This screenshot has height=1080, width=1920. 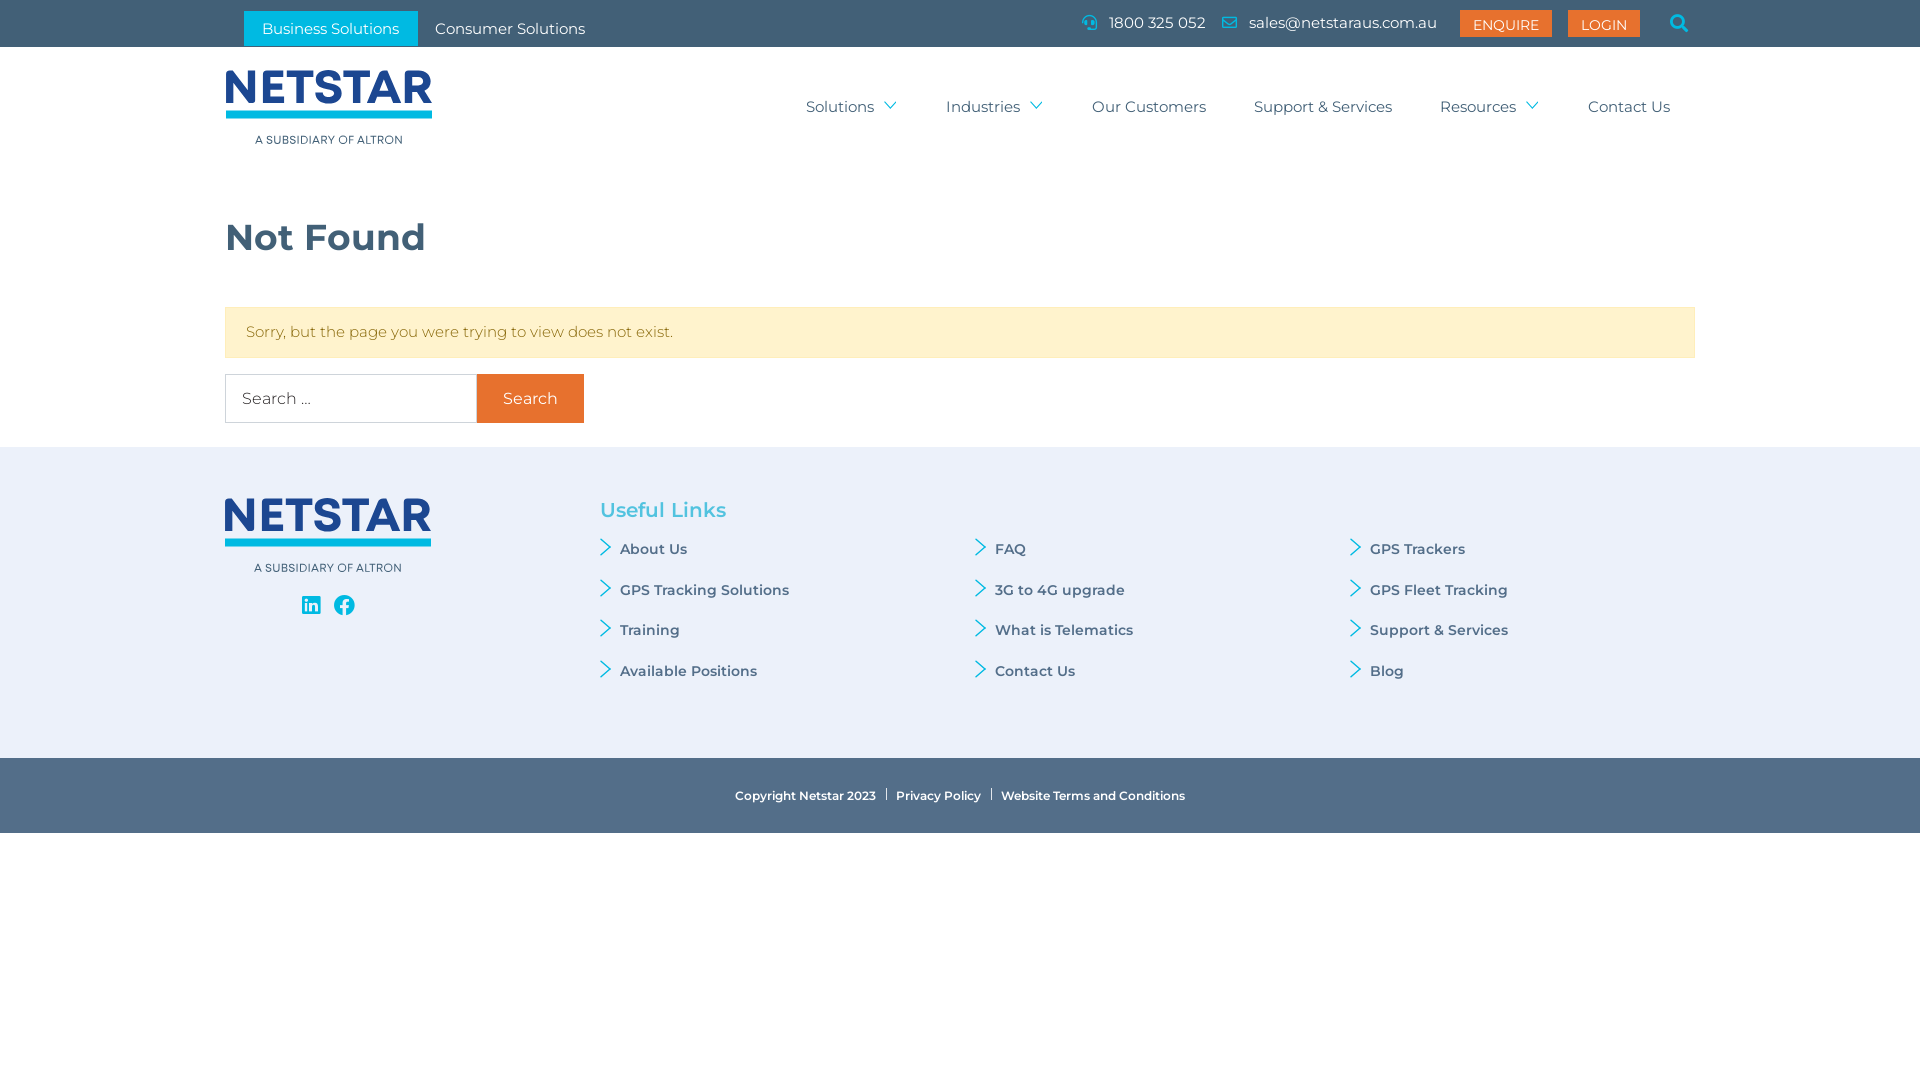 What do you see at coordinates (311, 606) in the screenshot?
I see `Linkedin` at bounding box center [311, 606].